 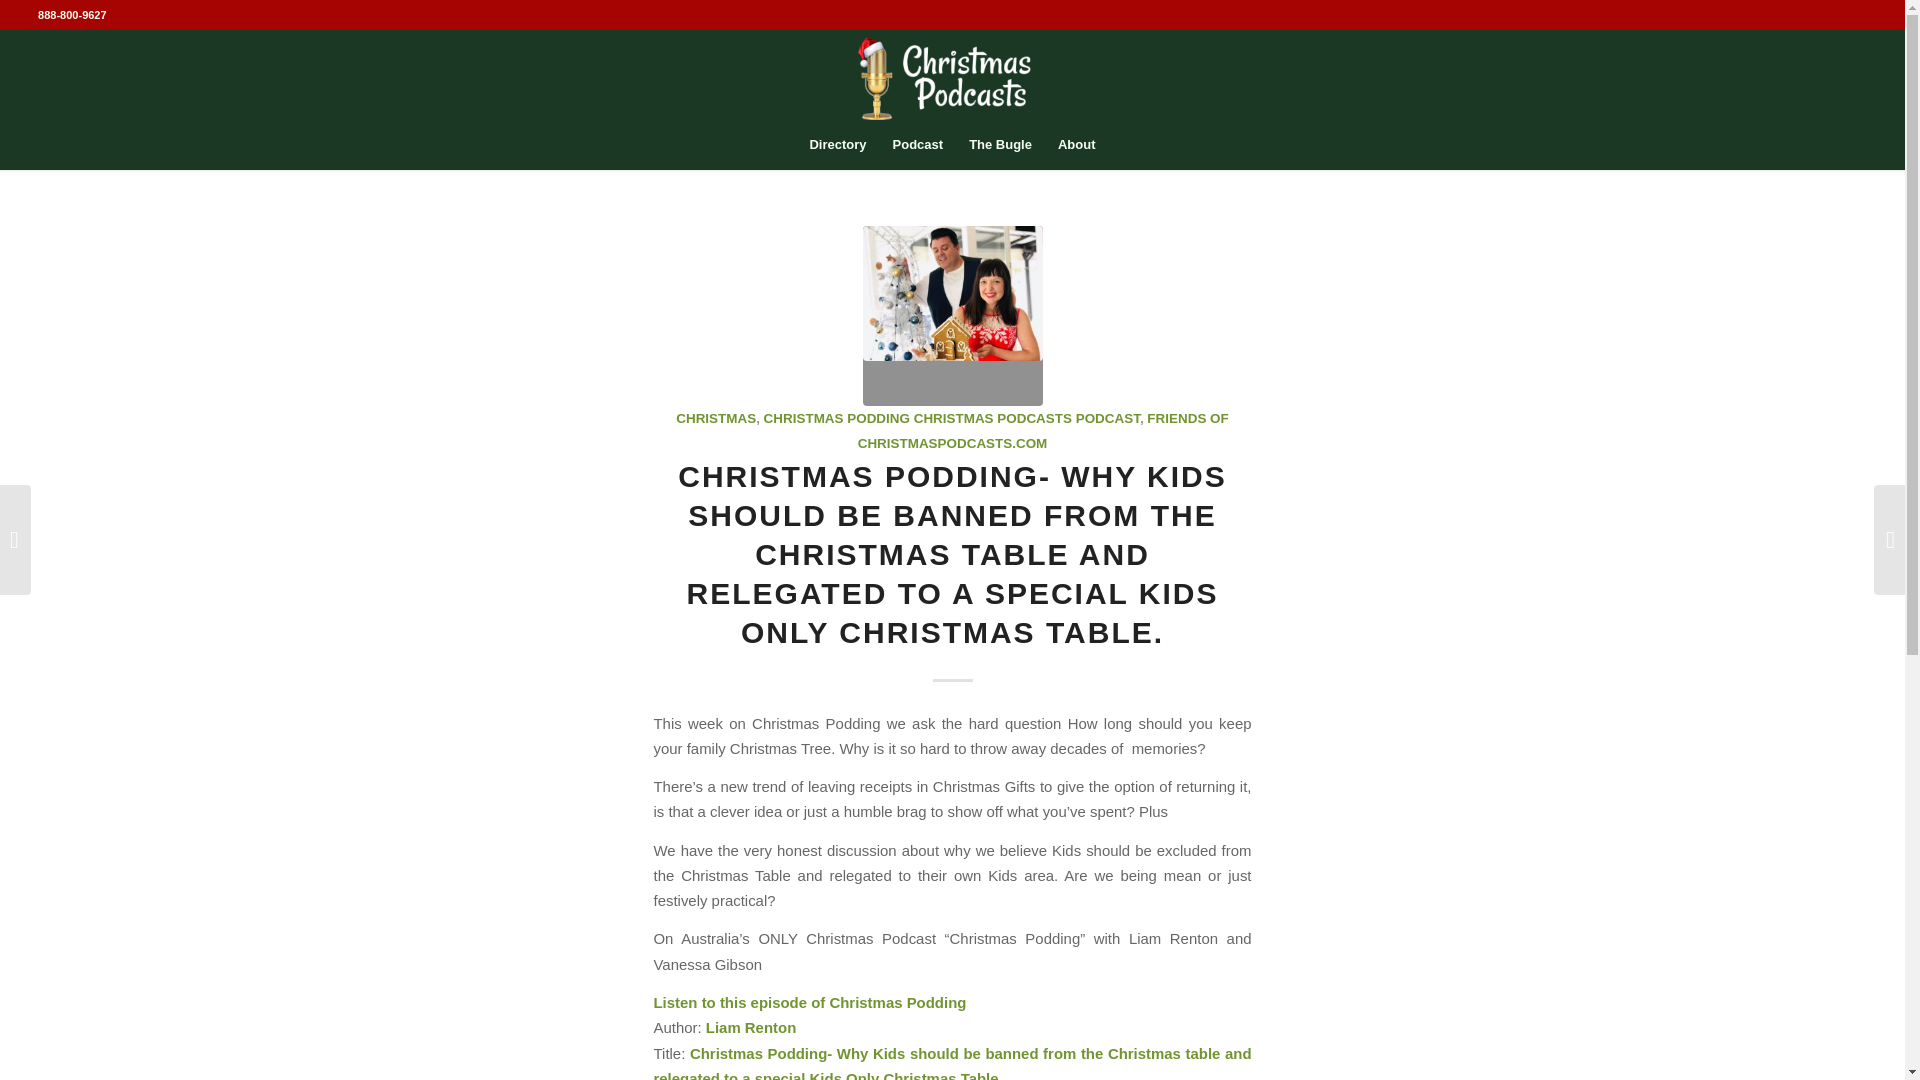 What do you see at coordinates (810, 1002) in the screenshot?
I see `Listen to this episode of Christmas Podding` at bounding box center [810, 1002].